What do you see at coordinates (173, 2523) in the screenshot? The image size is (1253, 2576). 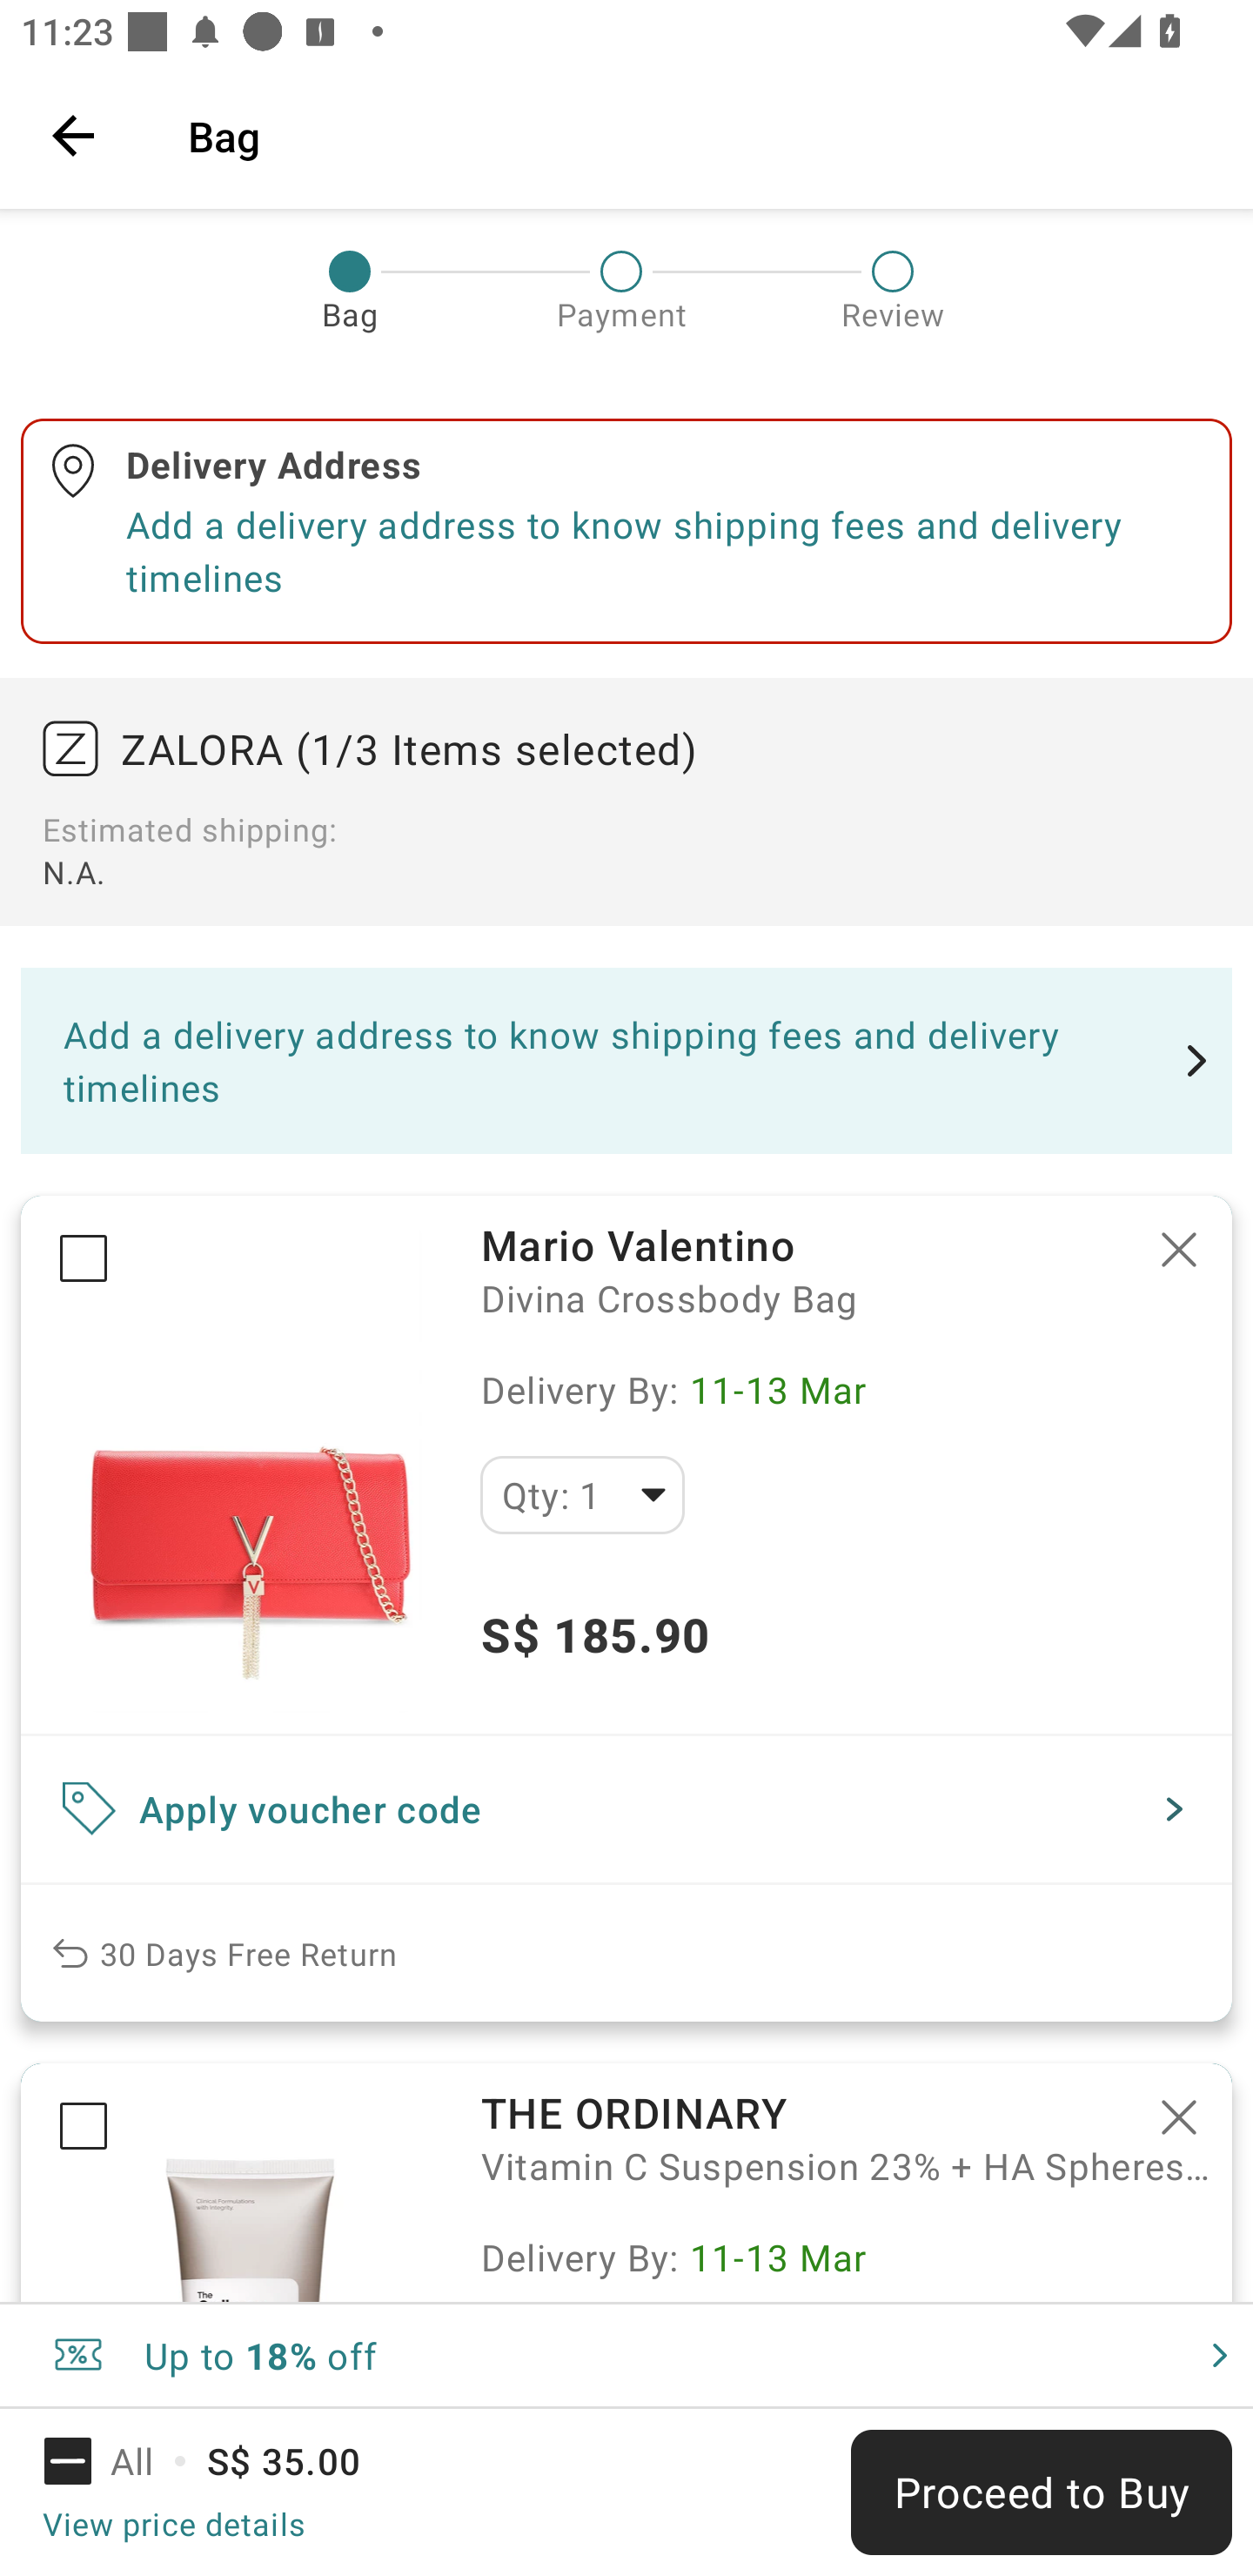 I see `View price details` at bounding box center [173, 2523].